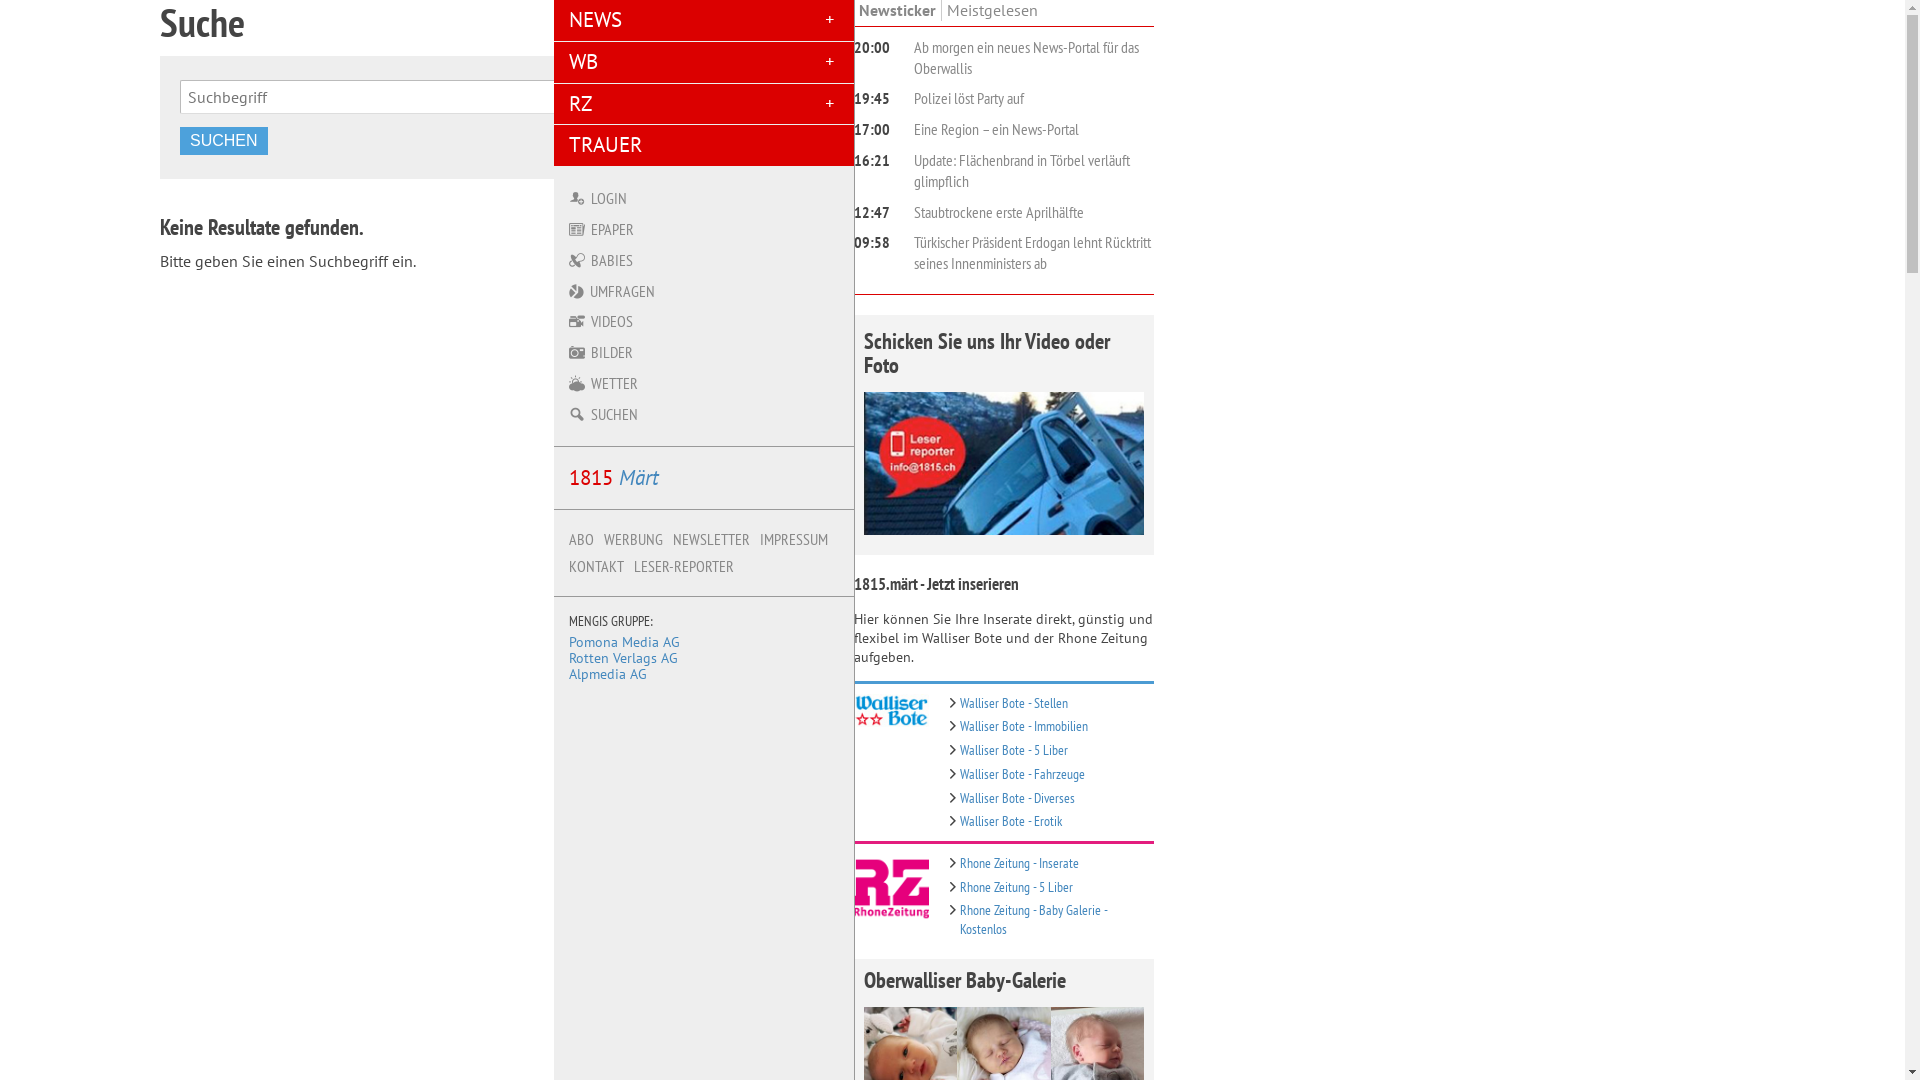 The height and width of the screenshot is (1080, 1920). Describe the element at coordinates (684, 566) in the screenshot. I see `LESER-REPORTER` at that location.